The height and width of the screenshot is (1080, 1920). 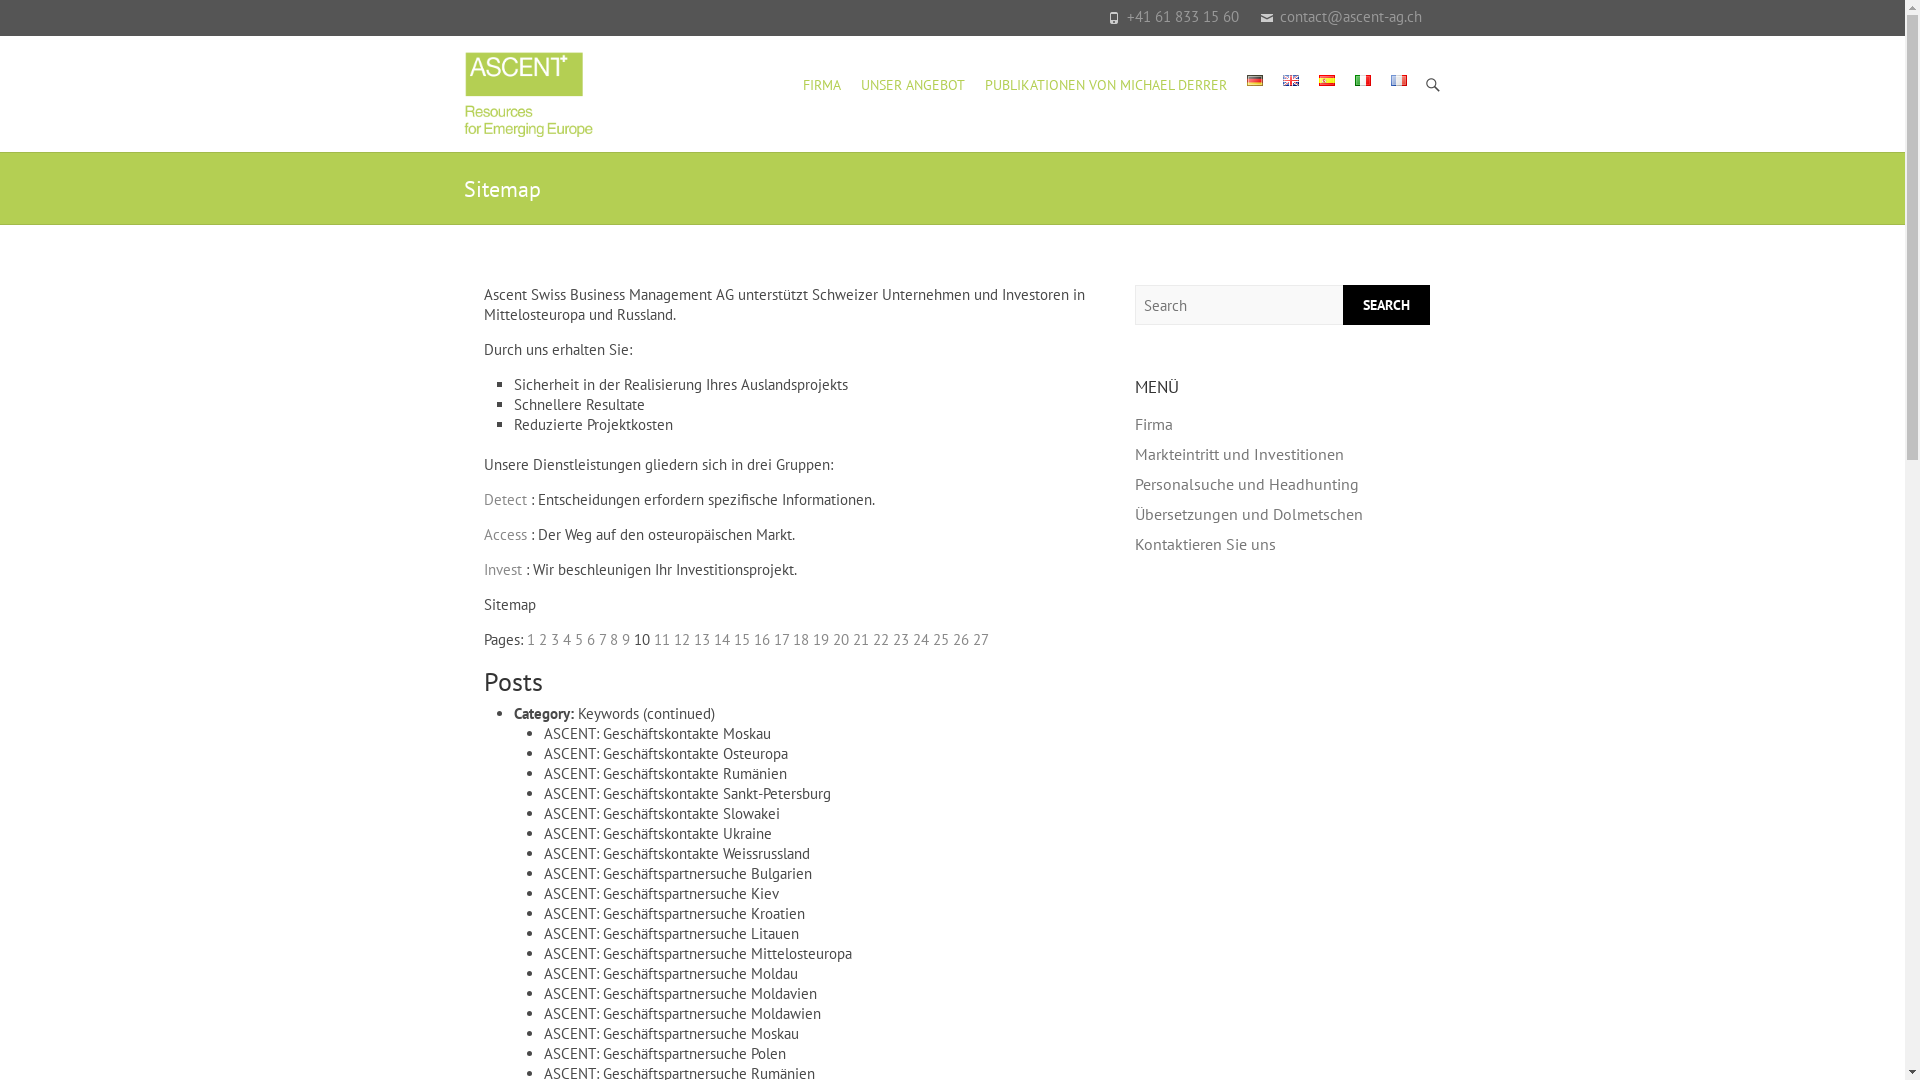 I want to click on PUBLIKATIONEN VON MICHAEL DERRER, so click(x=1104, y=86).